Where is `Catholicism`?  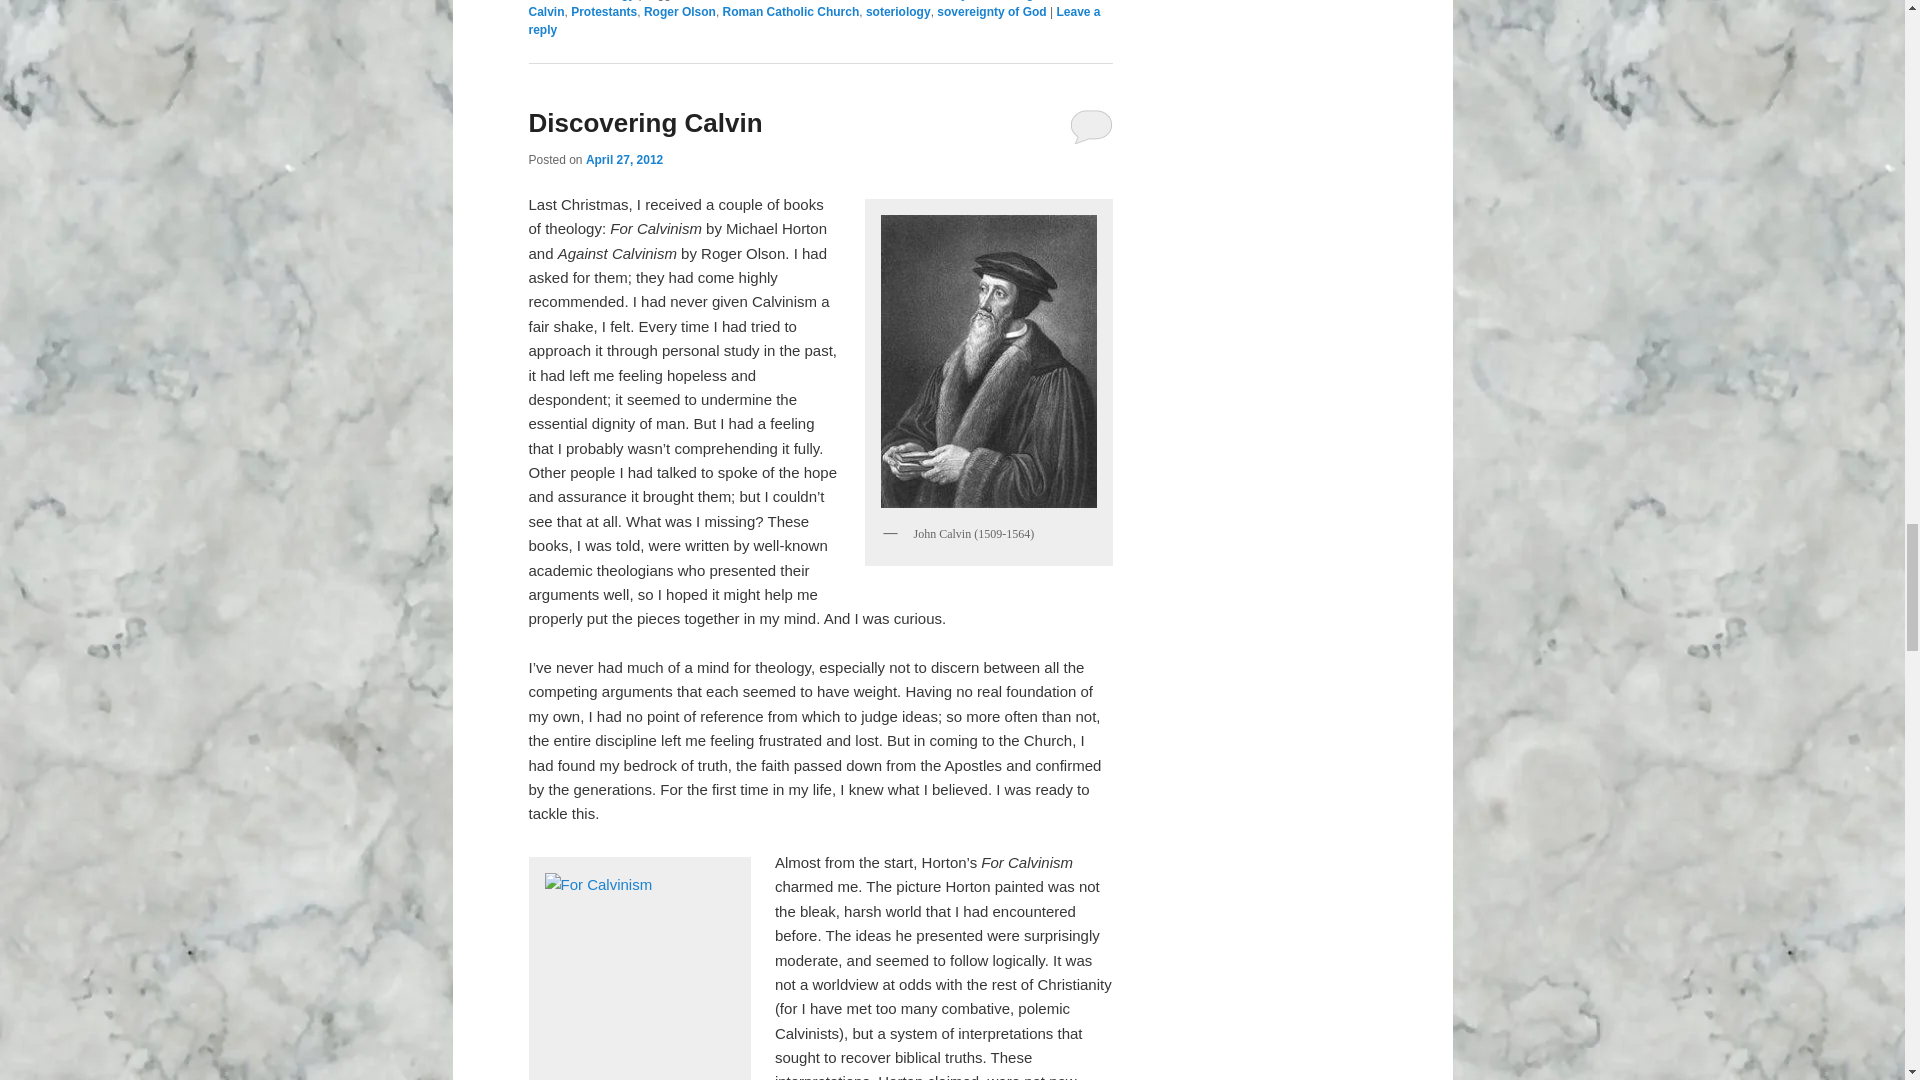 Catholicism is located at coordinates (860, 0).